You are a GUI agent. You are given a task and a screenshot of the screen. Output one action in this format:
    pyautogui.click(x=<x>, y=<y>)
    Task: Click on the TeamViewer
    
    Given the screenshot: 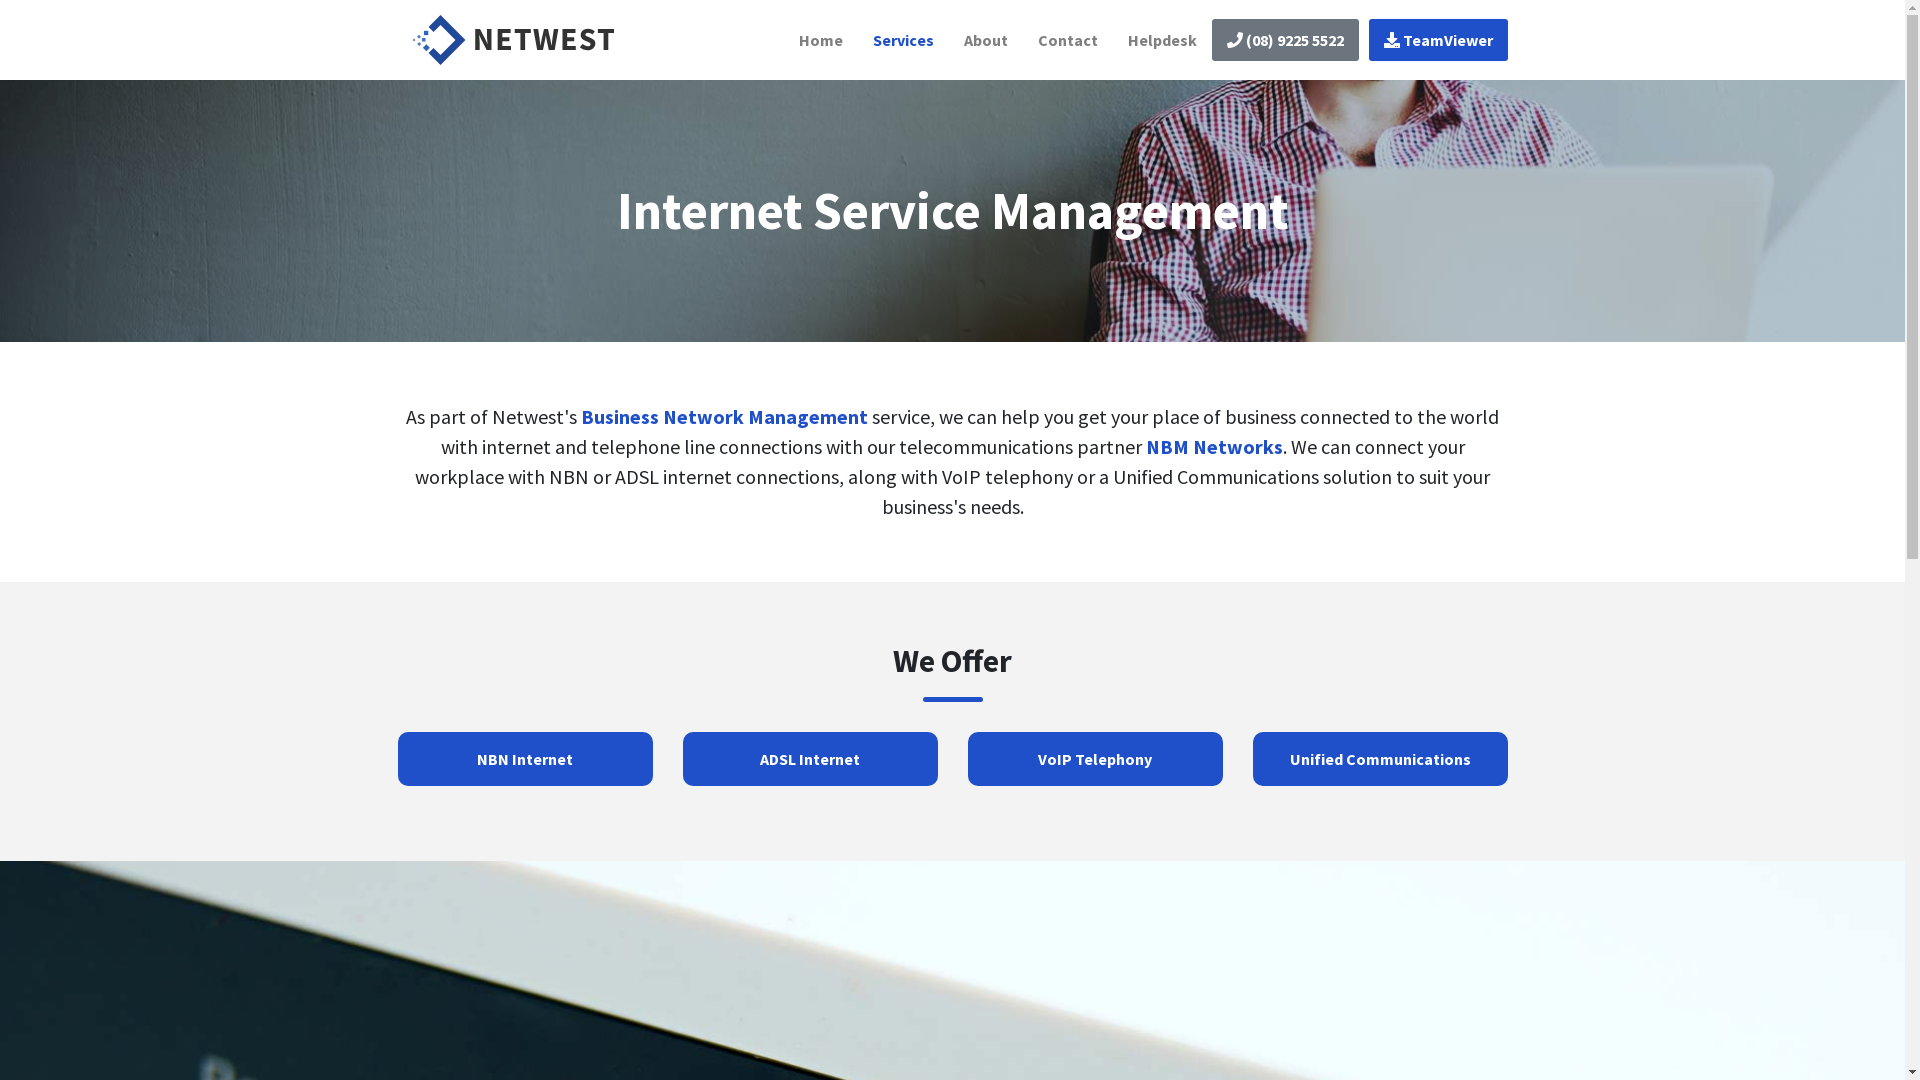 What is the action you would take?
    pyautogui.click(x=1438, y=40)
    